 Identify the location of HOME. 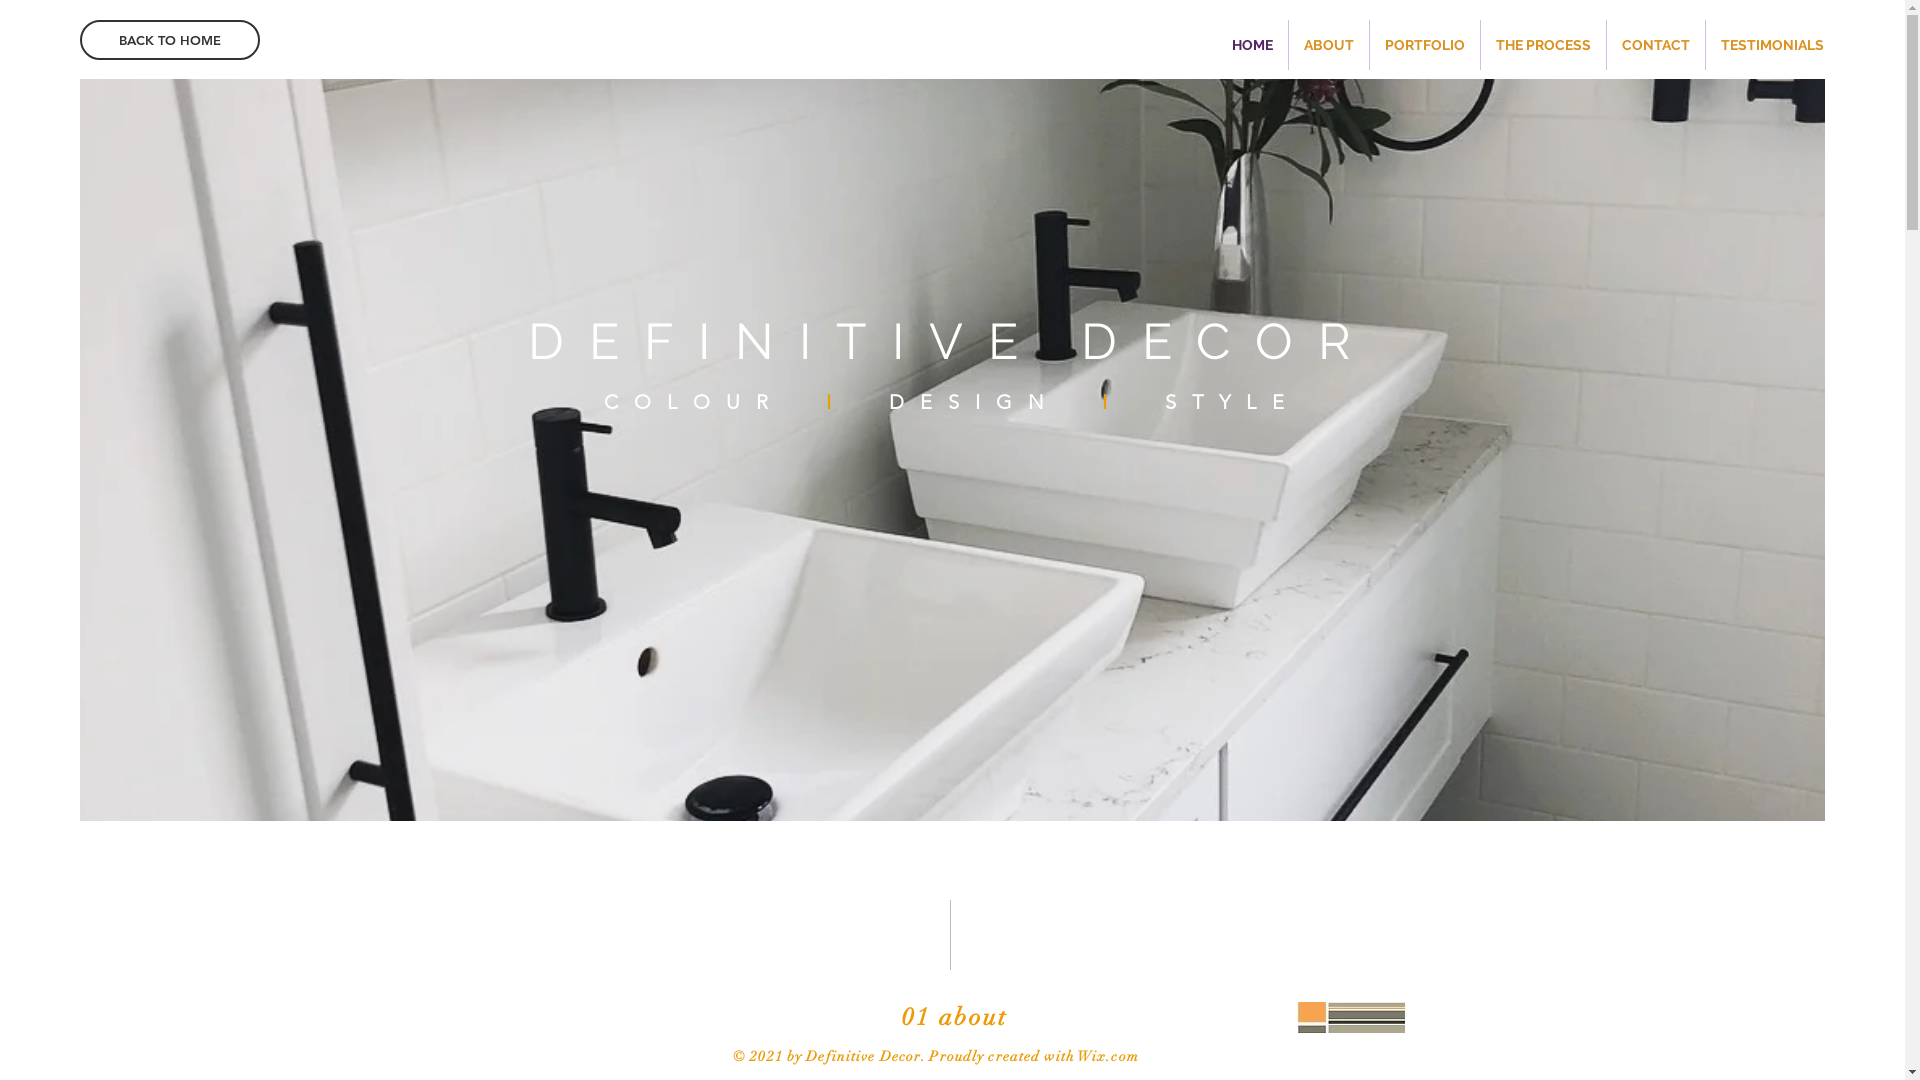
(1252, 45).